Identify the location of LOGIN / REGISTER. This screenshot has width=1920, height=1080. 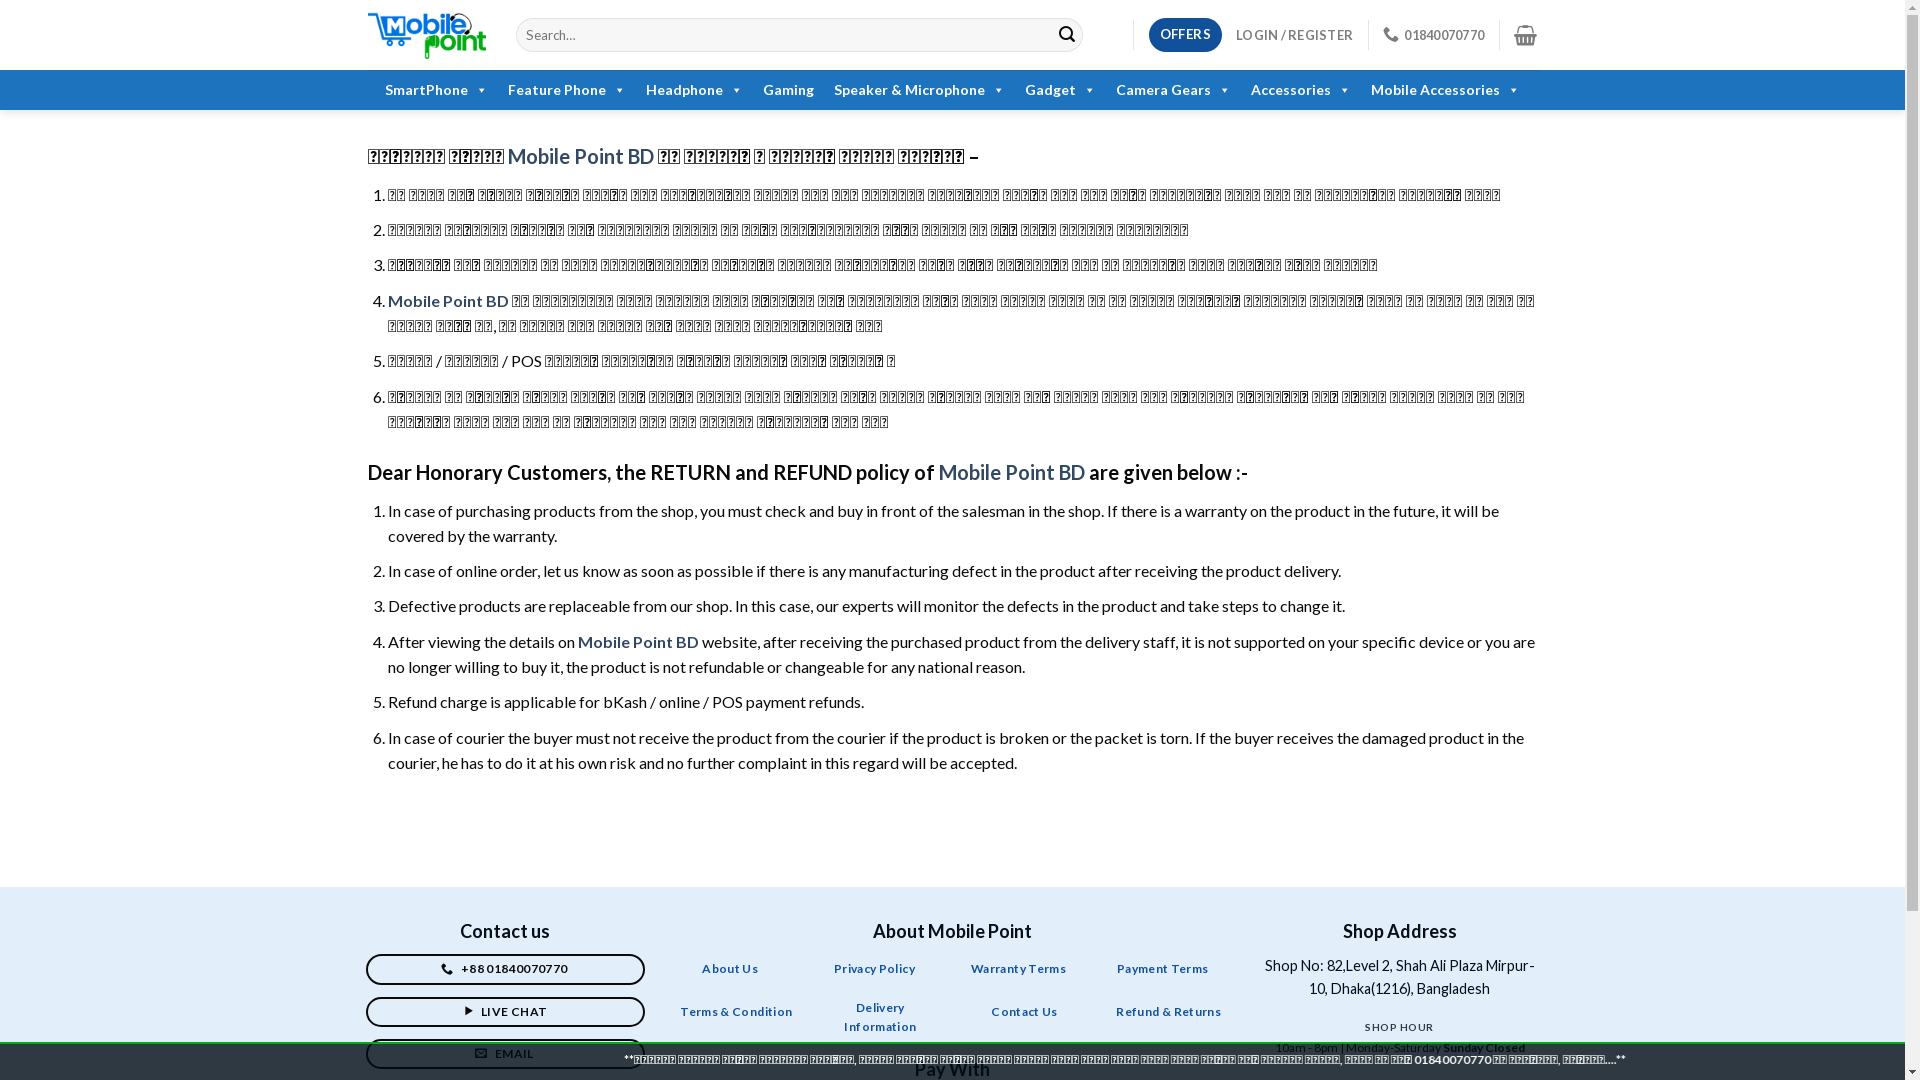
(1294, 35).